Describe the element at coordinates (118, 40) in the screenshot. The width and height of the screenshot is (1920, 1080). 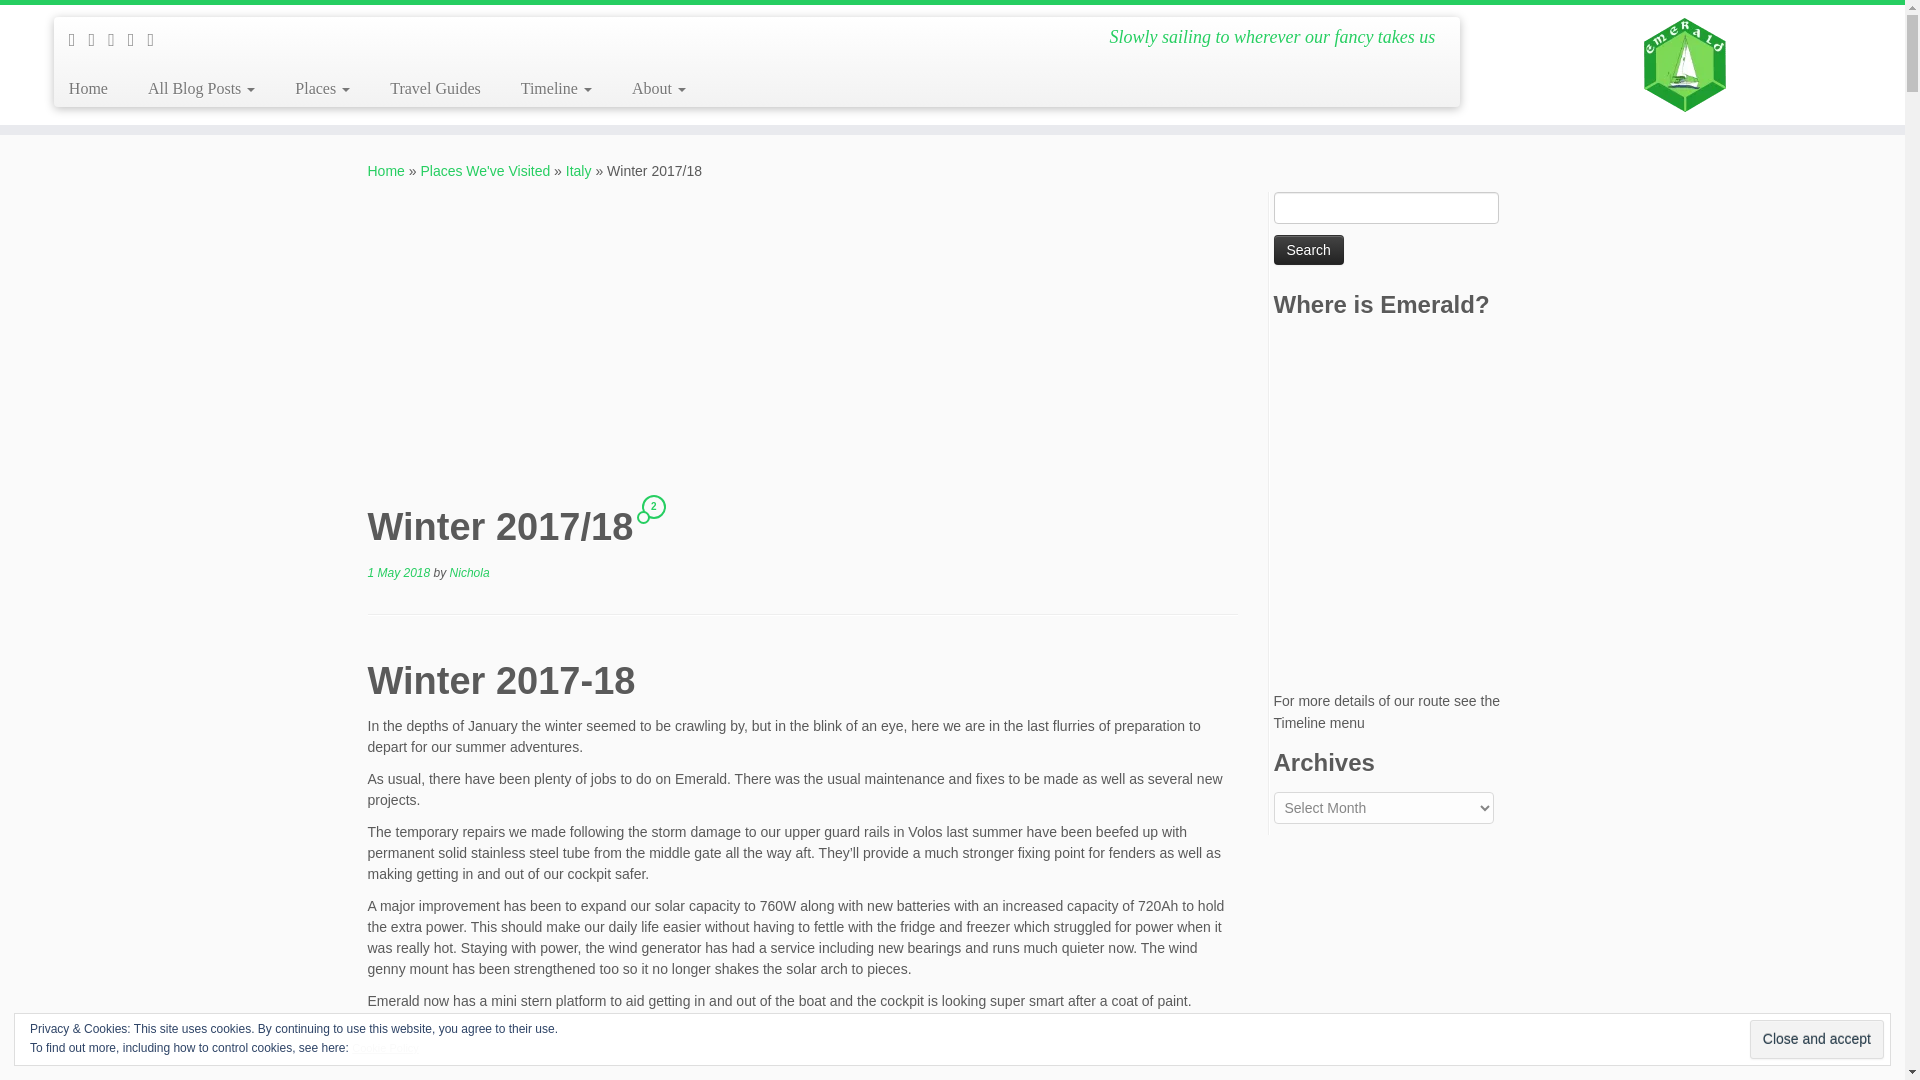
I see `Follow me on Facebook` at that location.